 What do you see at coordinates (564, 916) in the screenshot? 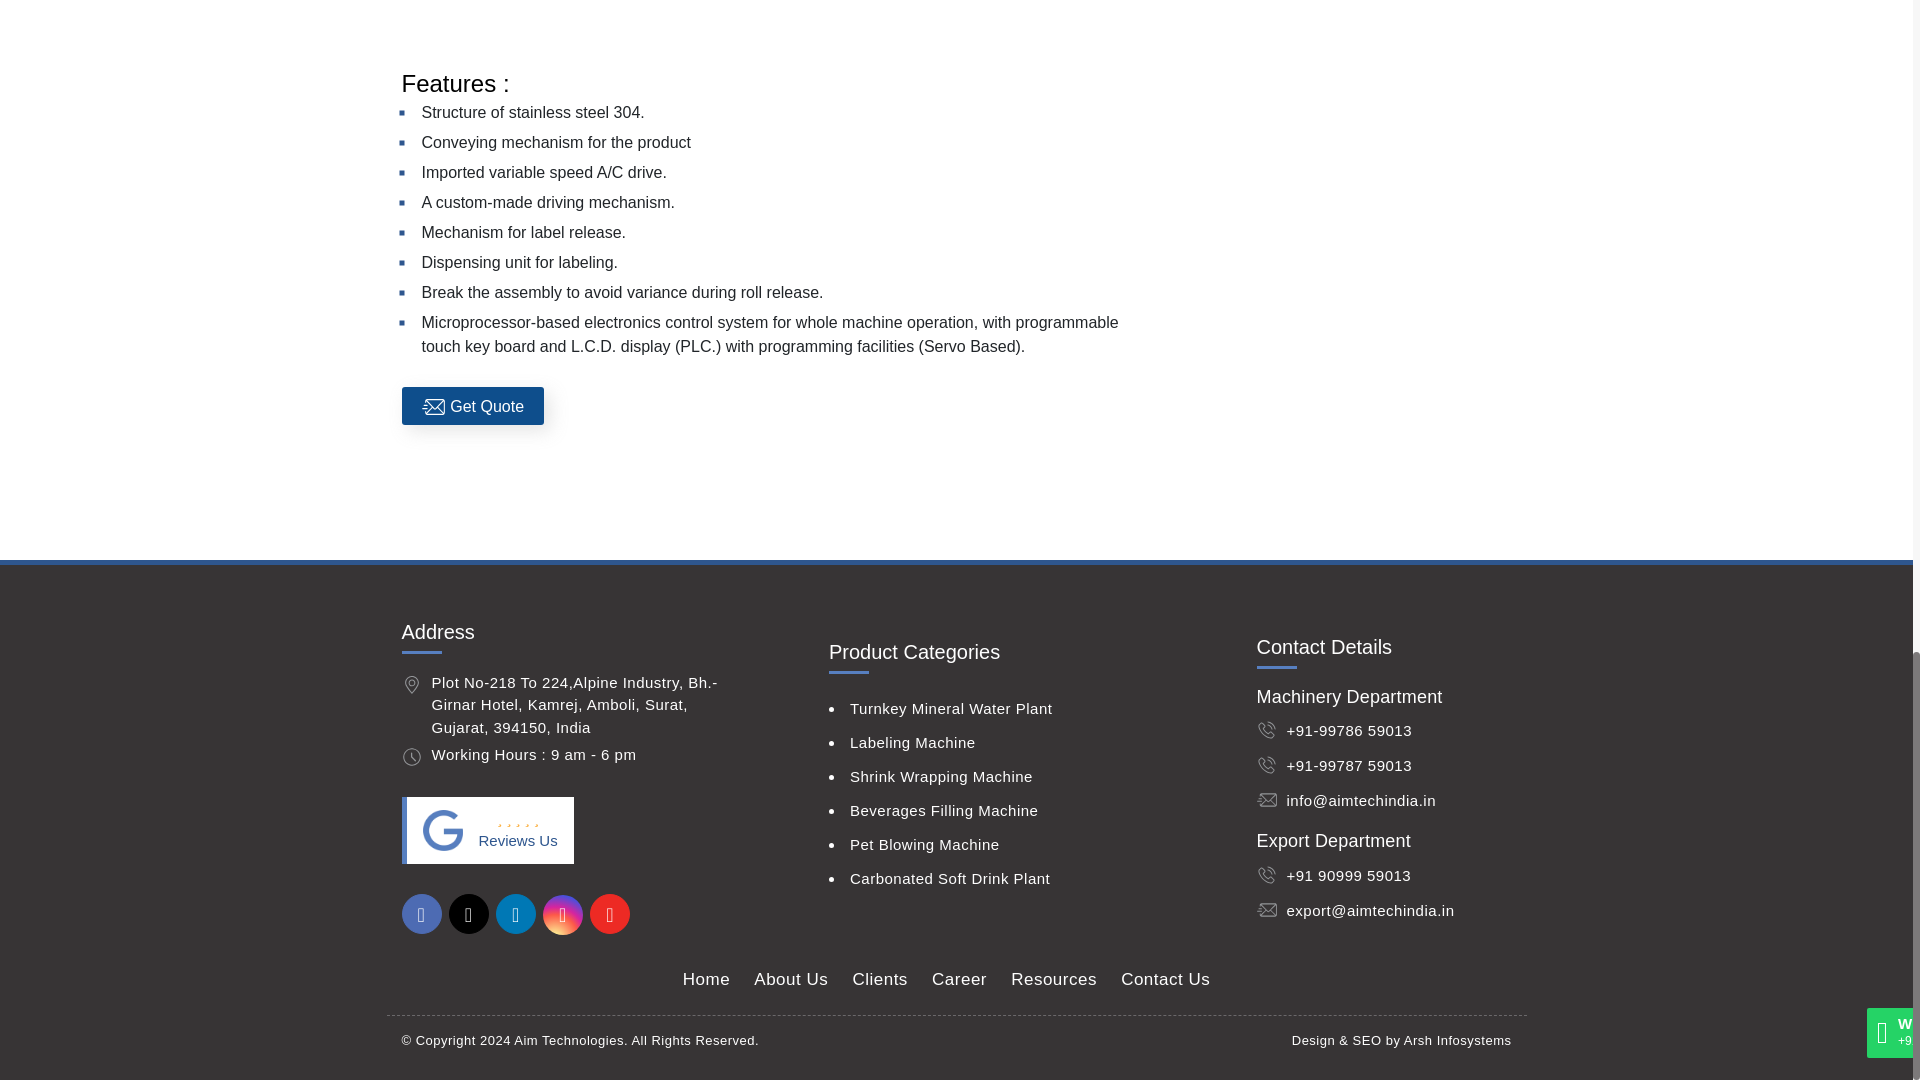
I see `Instagram` at bounding box center [564, 916].